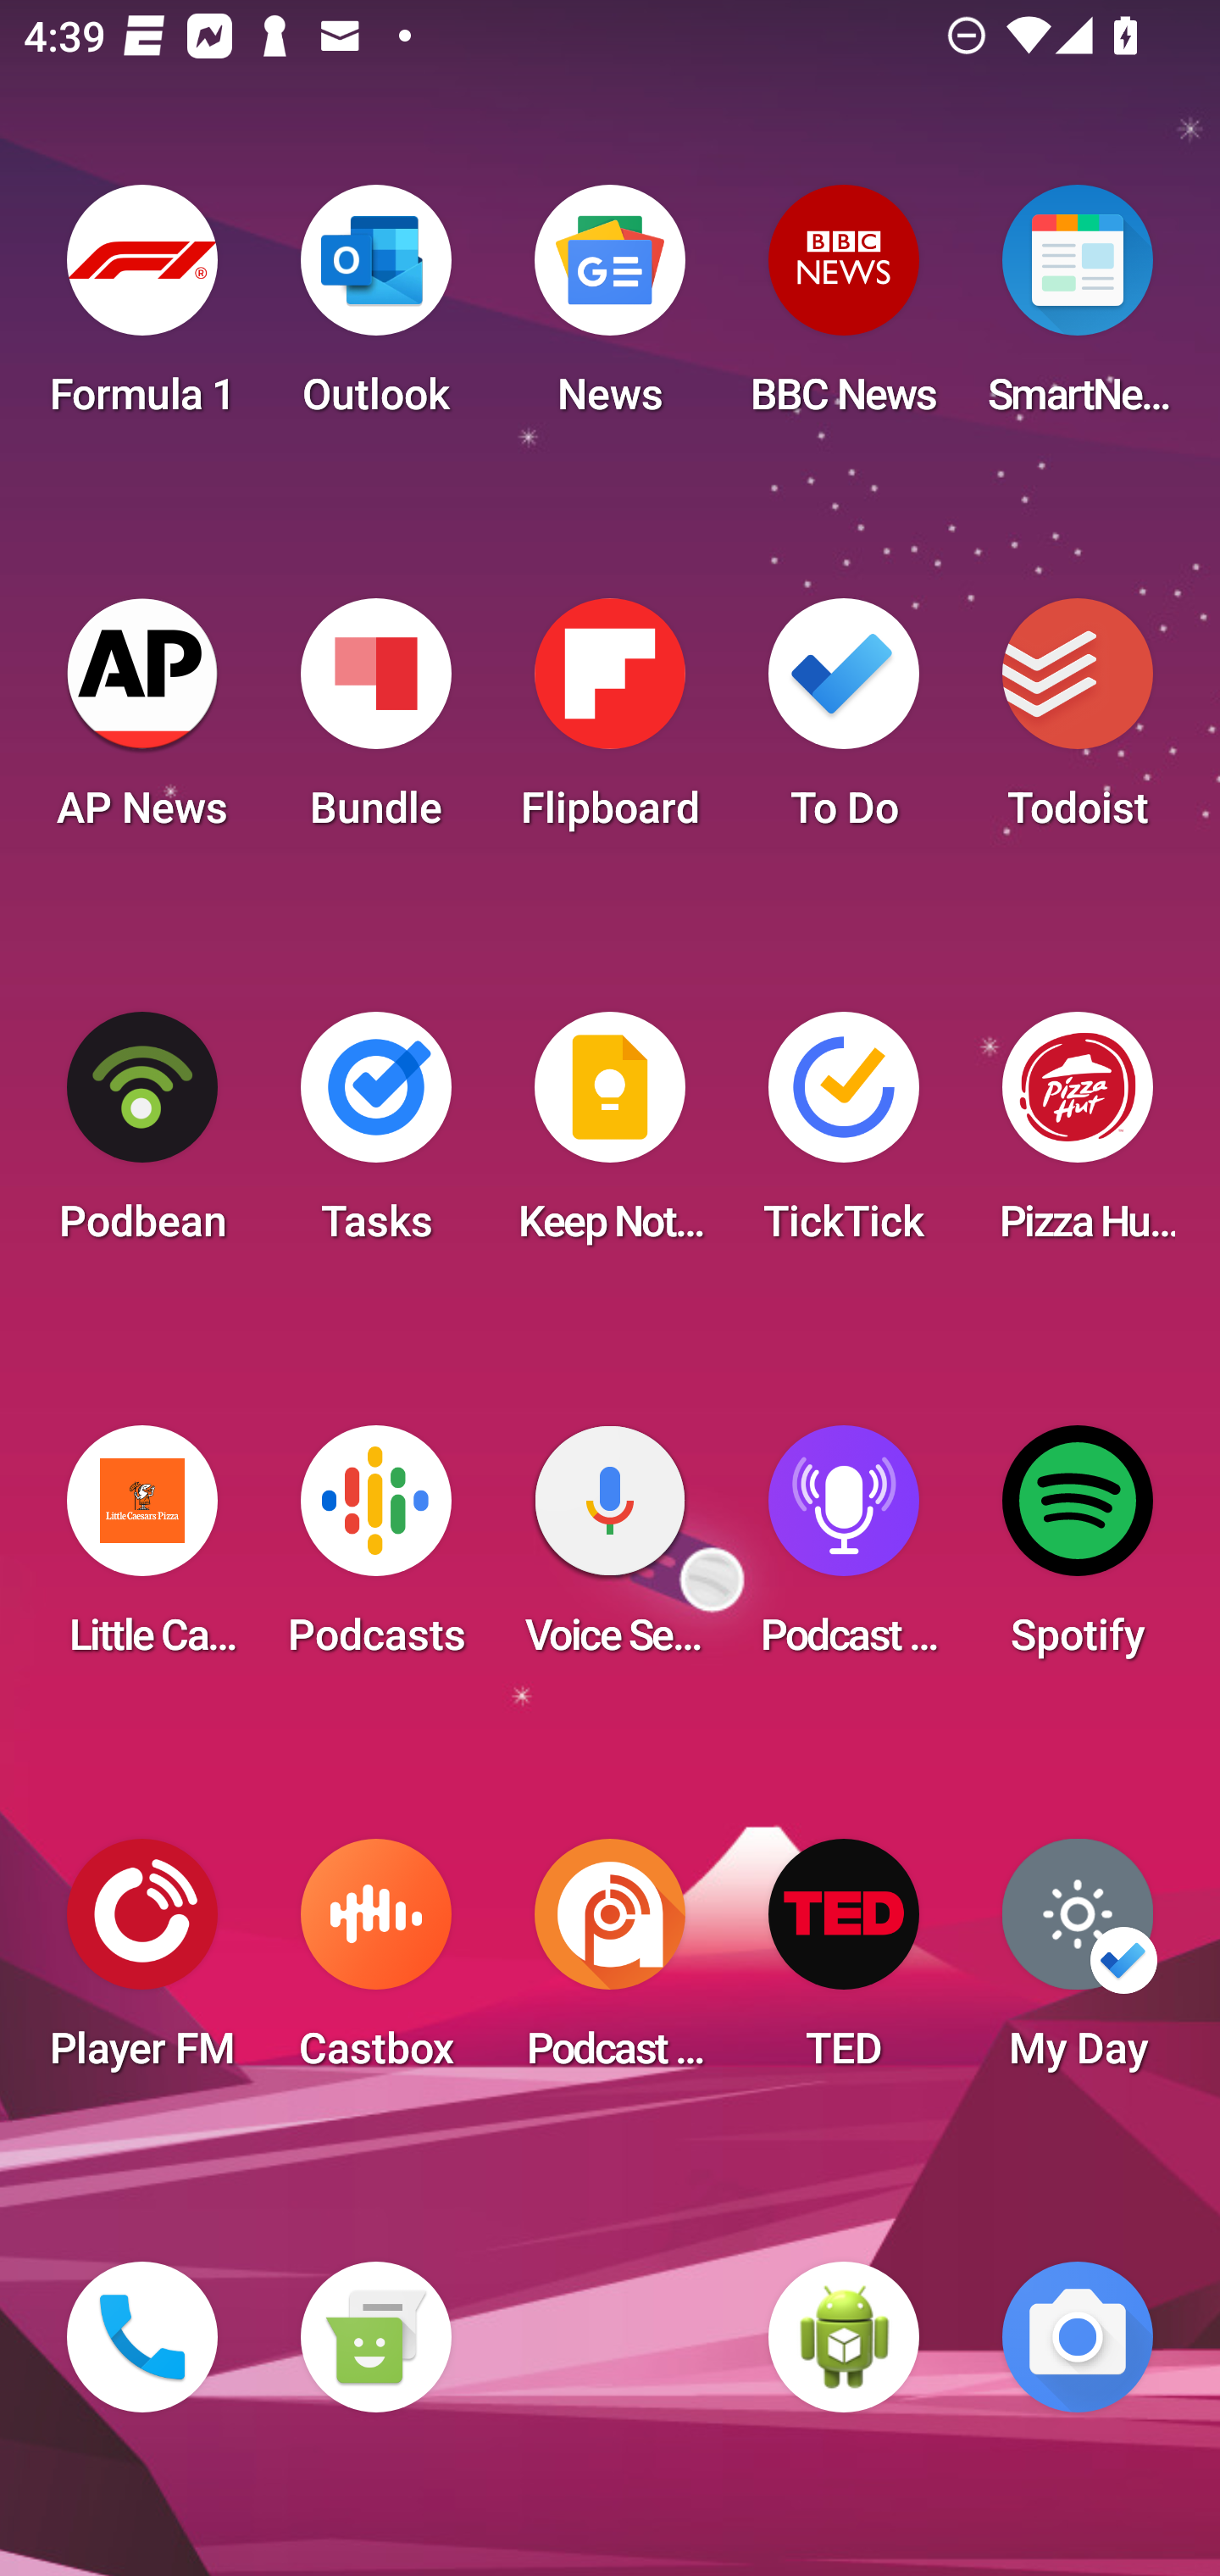  I want to click on TickTick, so click(844, 1137).